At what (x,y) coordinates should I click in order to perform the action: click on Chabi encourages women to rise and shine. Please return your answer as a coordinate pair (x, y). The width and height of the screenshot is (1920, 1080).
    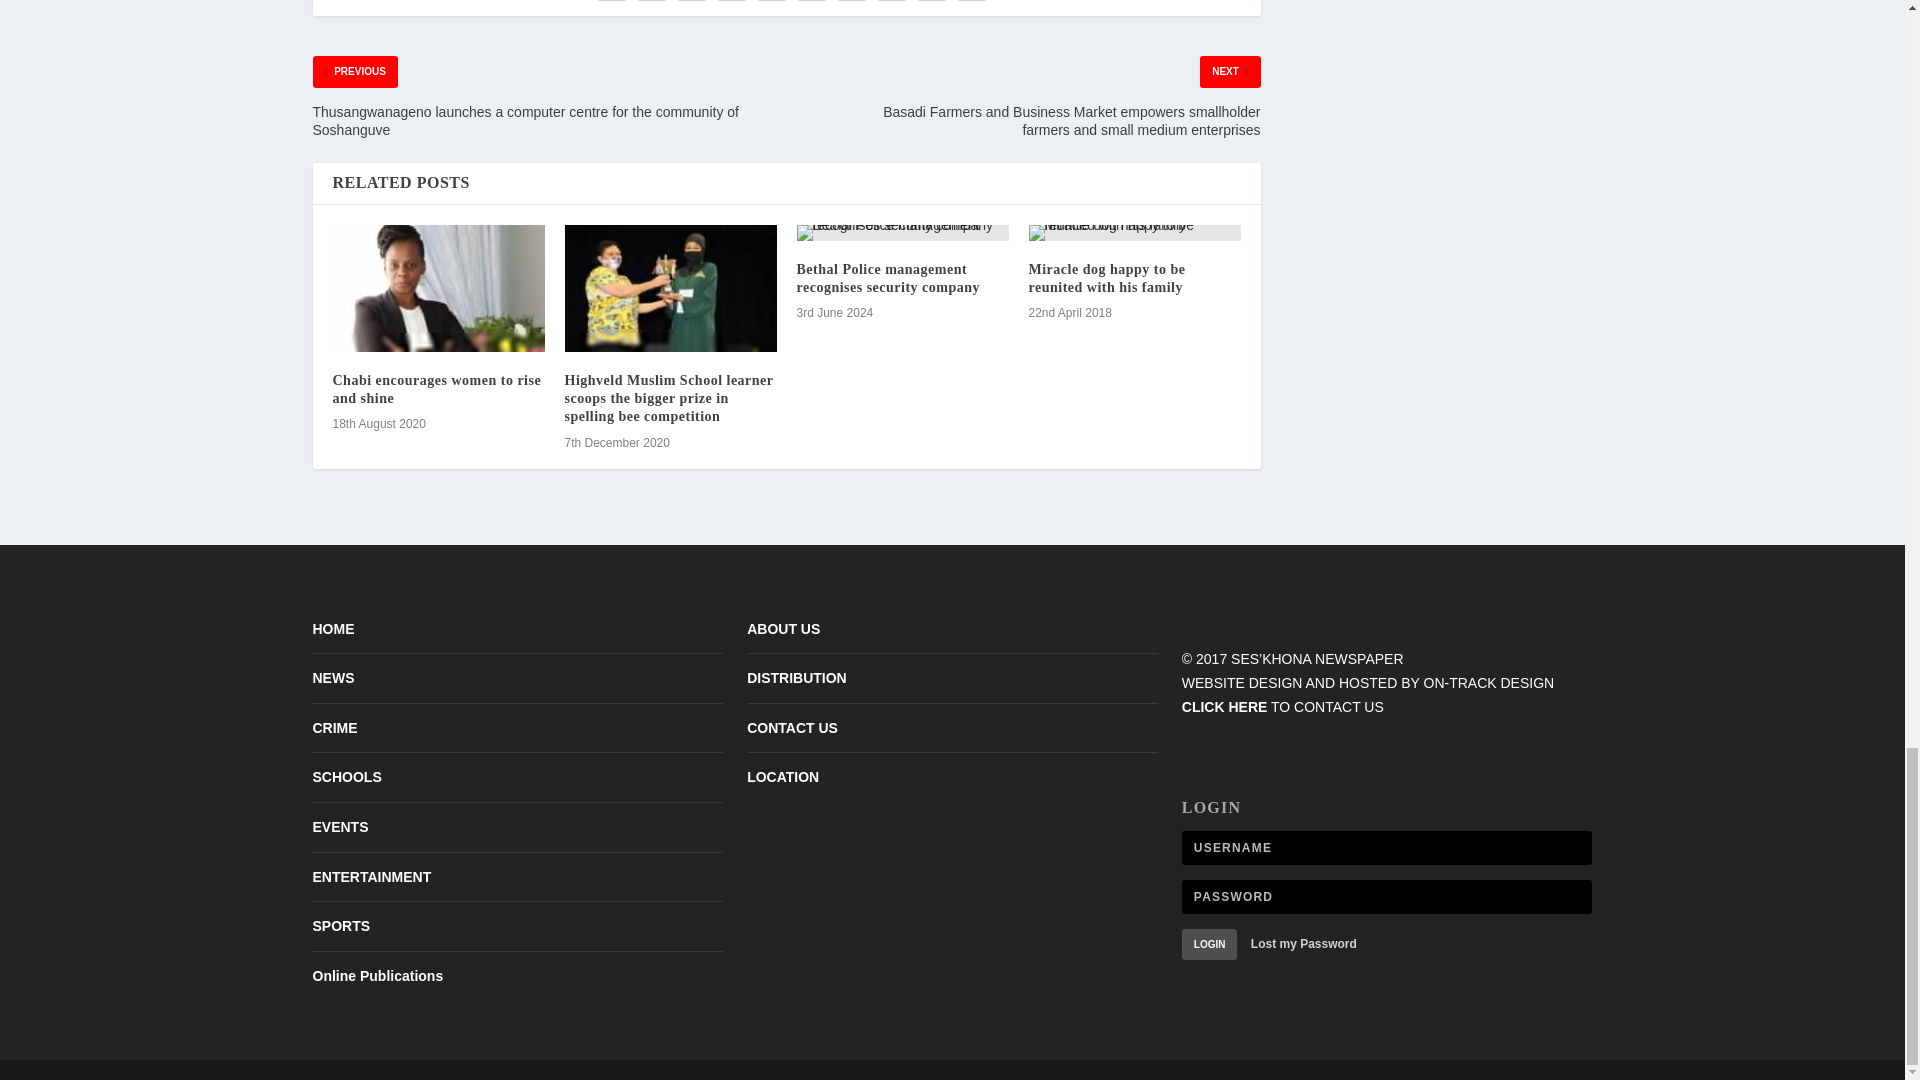
    Looking at the image, I should click on (438, 288).